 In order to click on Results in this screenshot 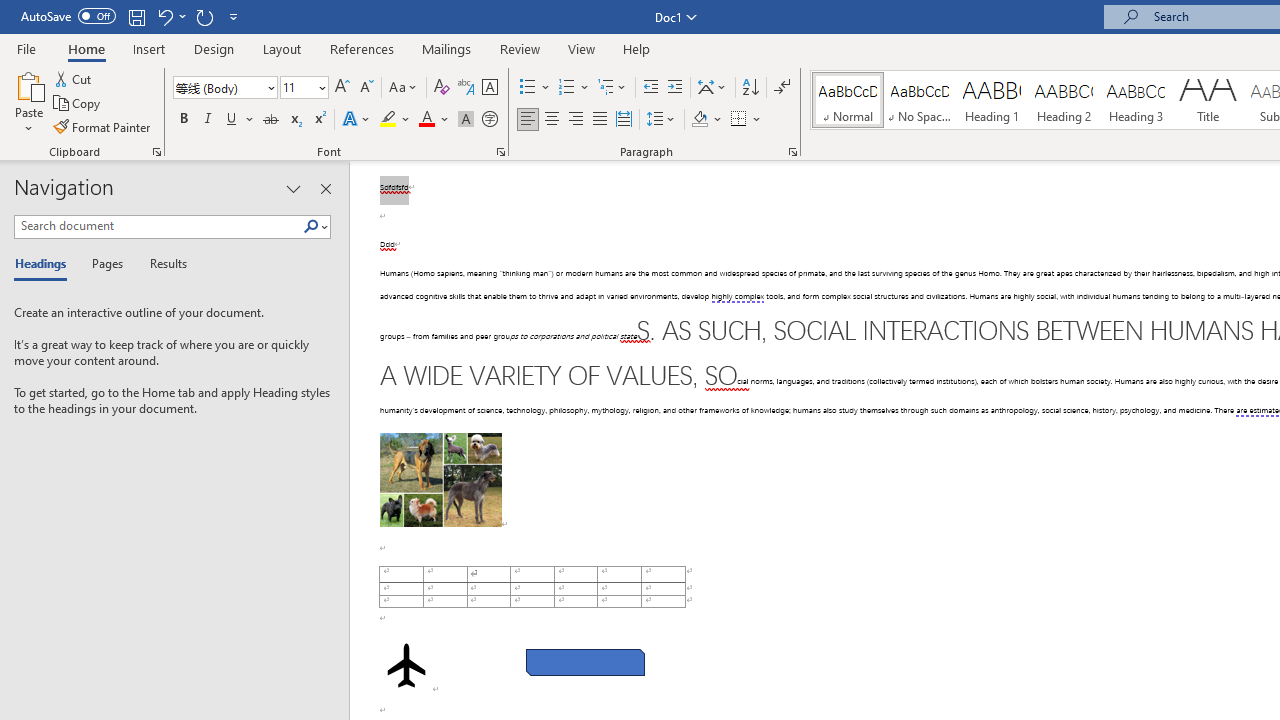, I will do `click(162, 264)`.